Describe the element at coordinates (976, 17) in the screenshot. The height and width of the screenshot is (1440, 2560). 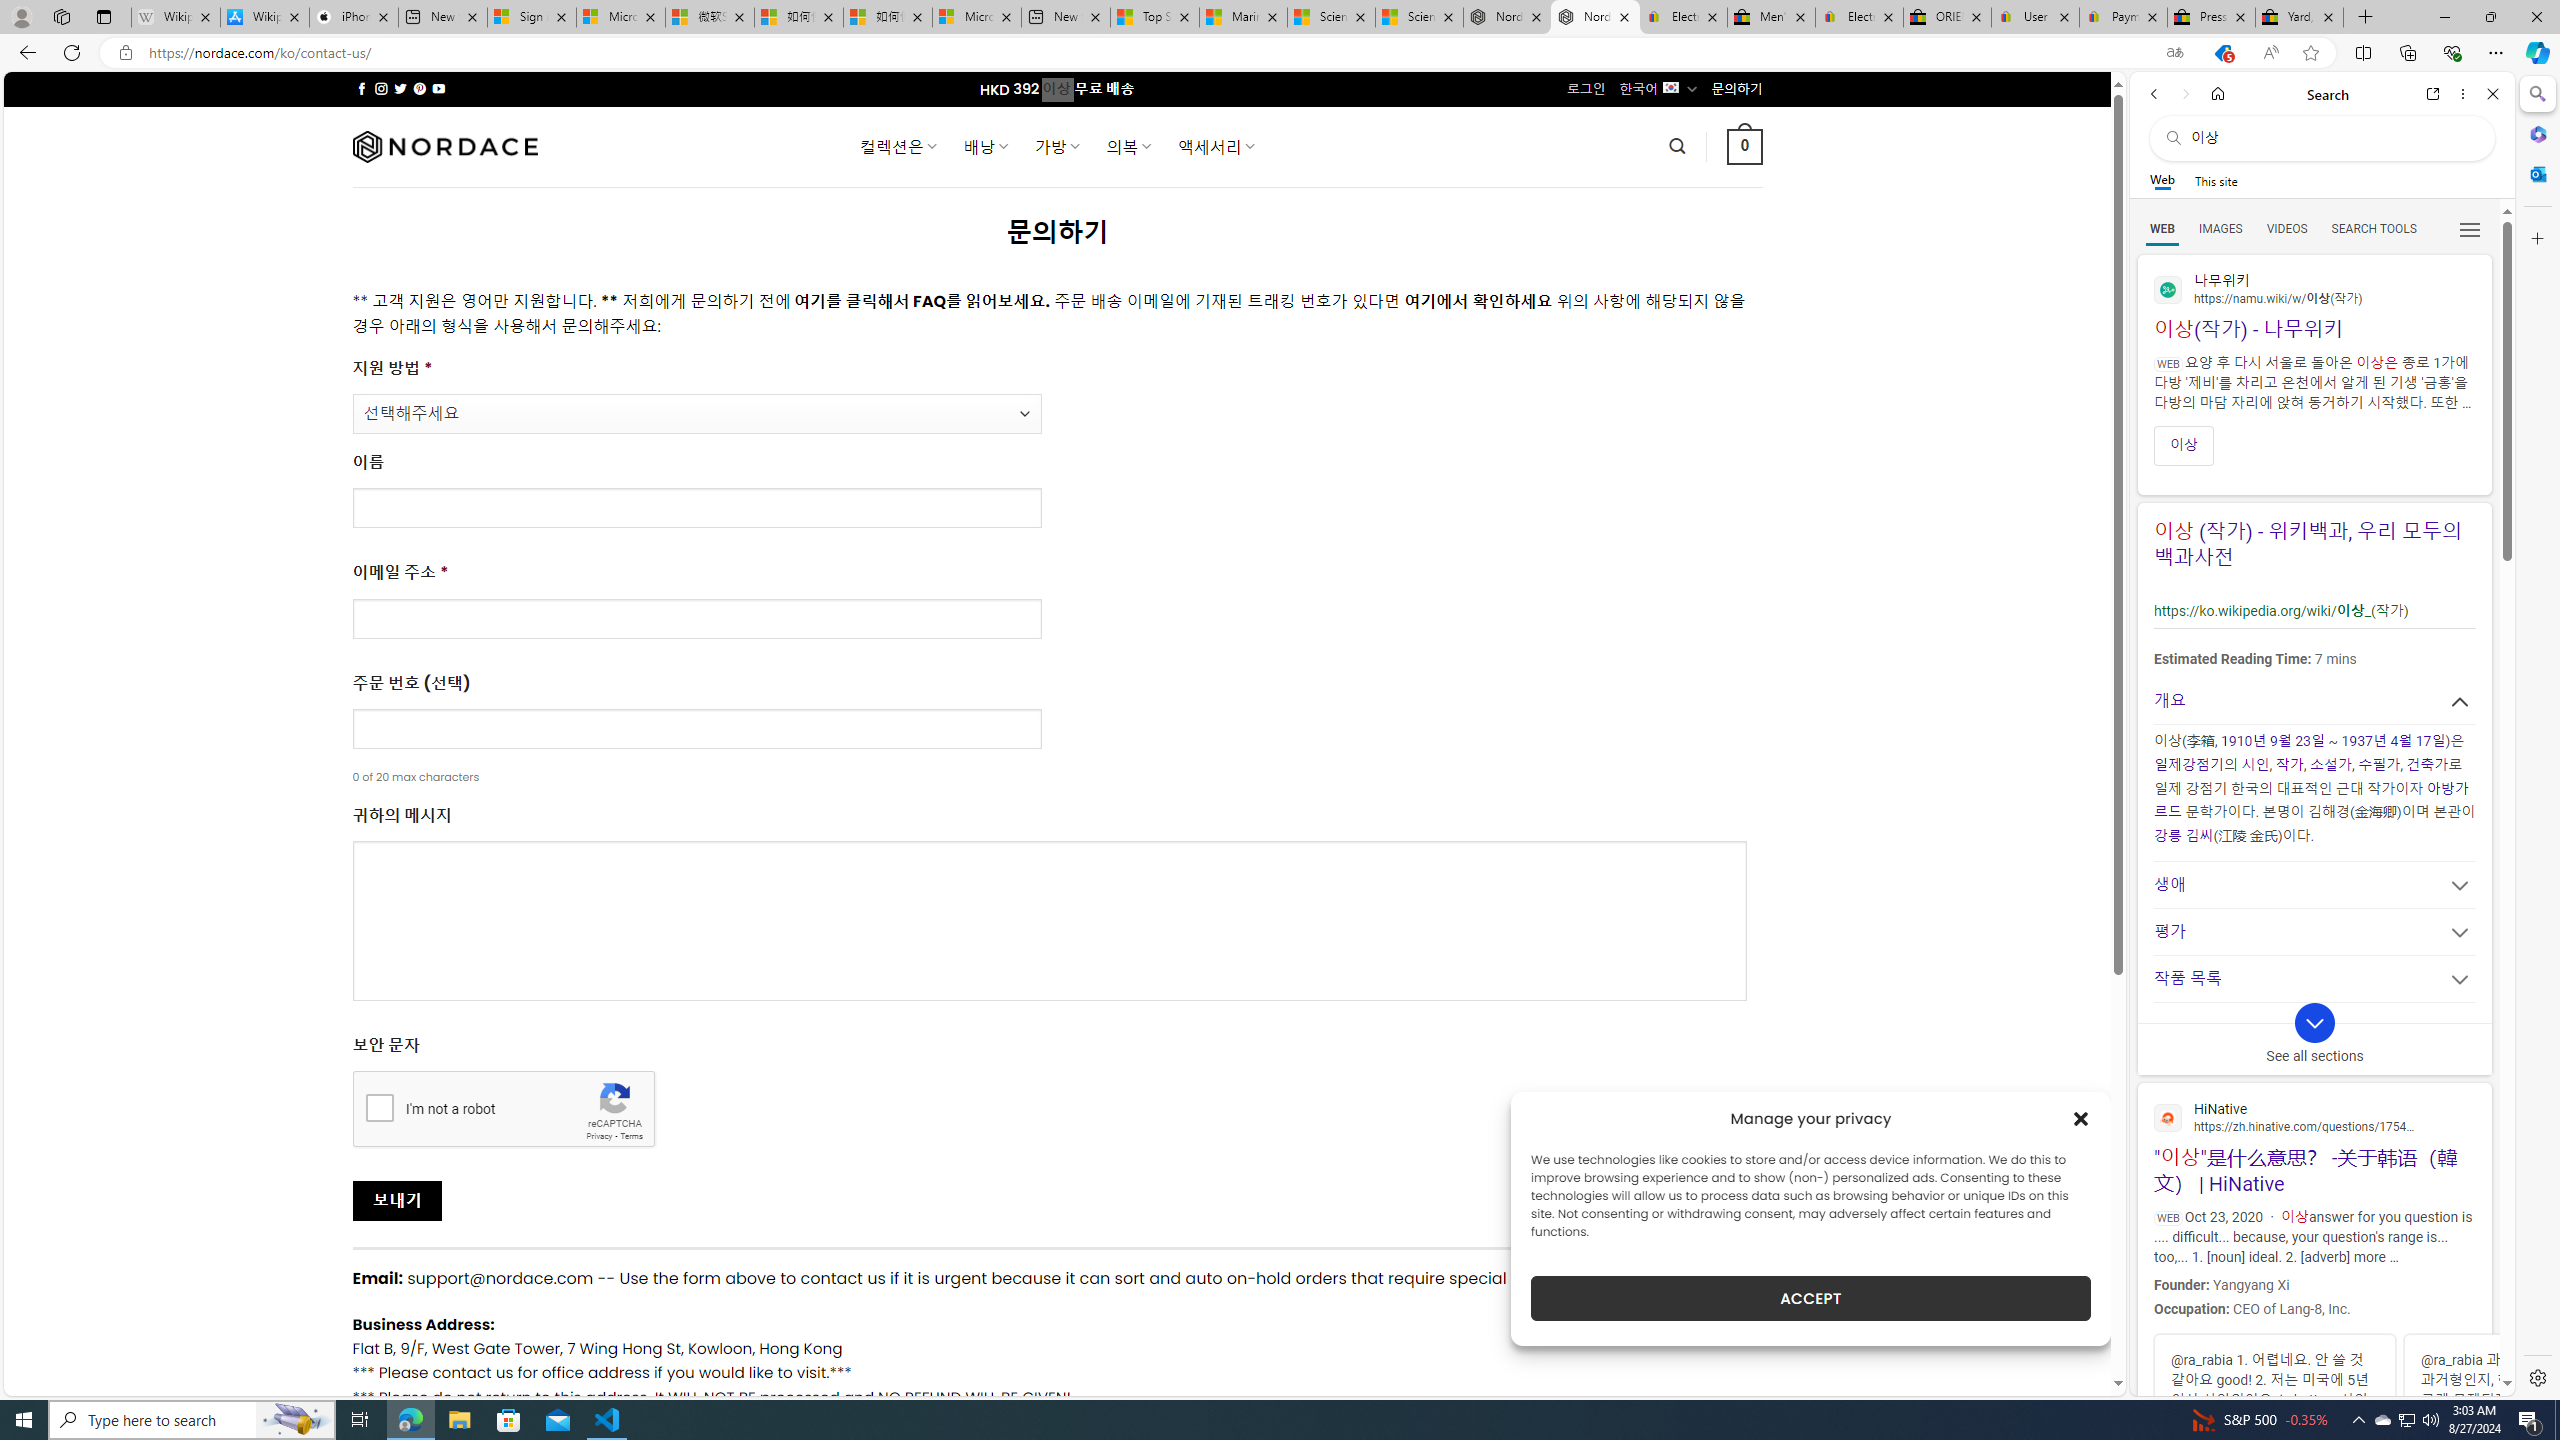
I see `Microsoft account | Account Checkup` at that location.